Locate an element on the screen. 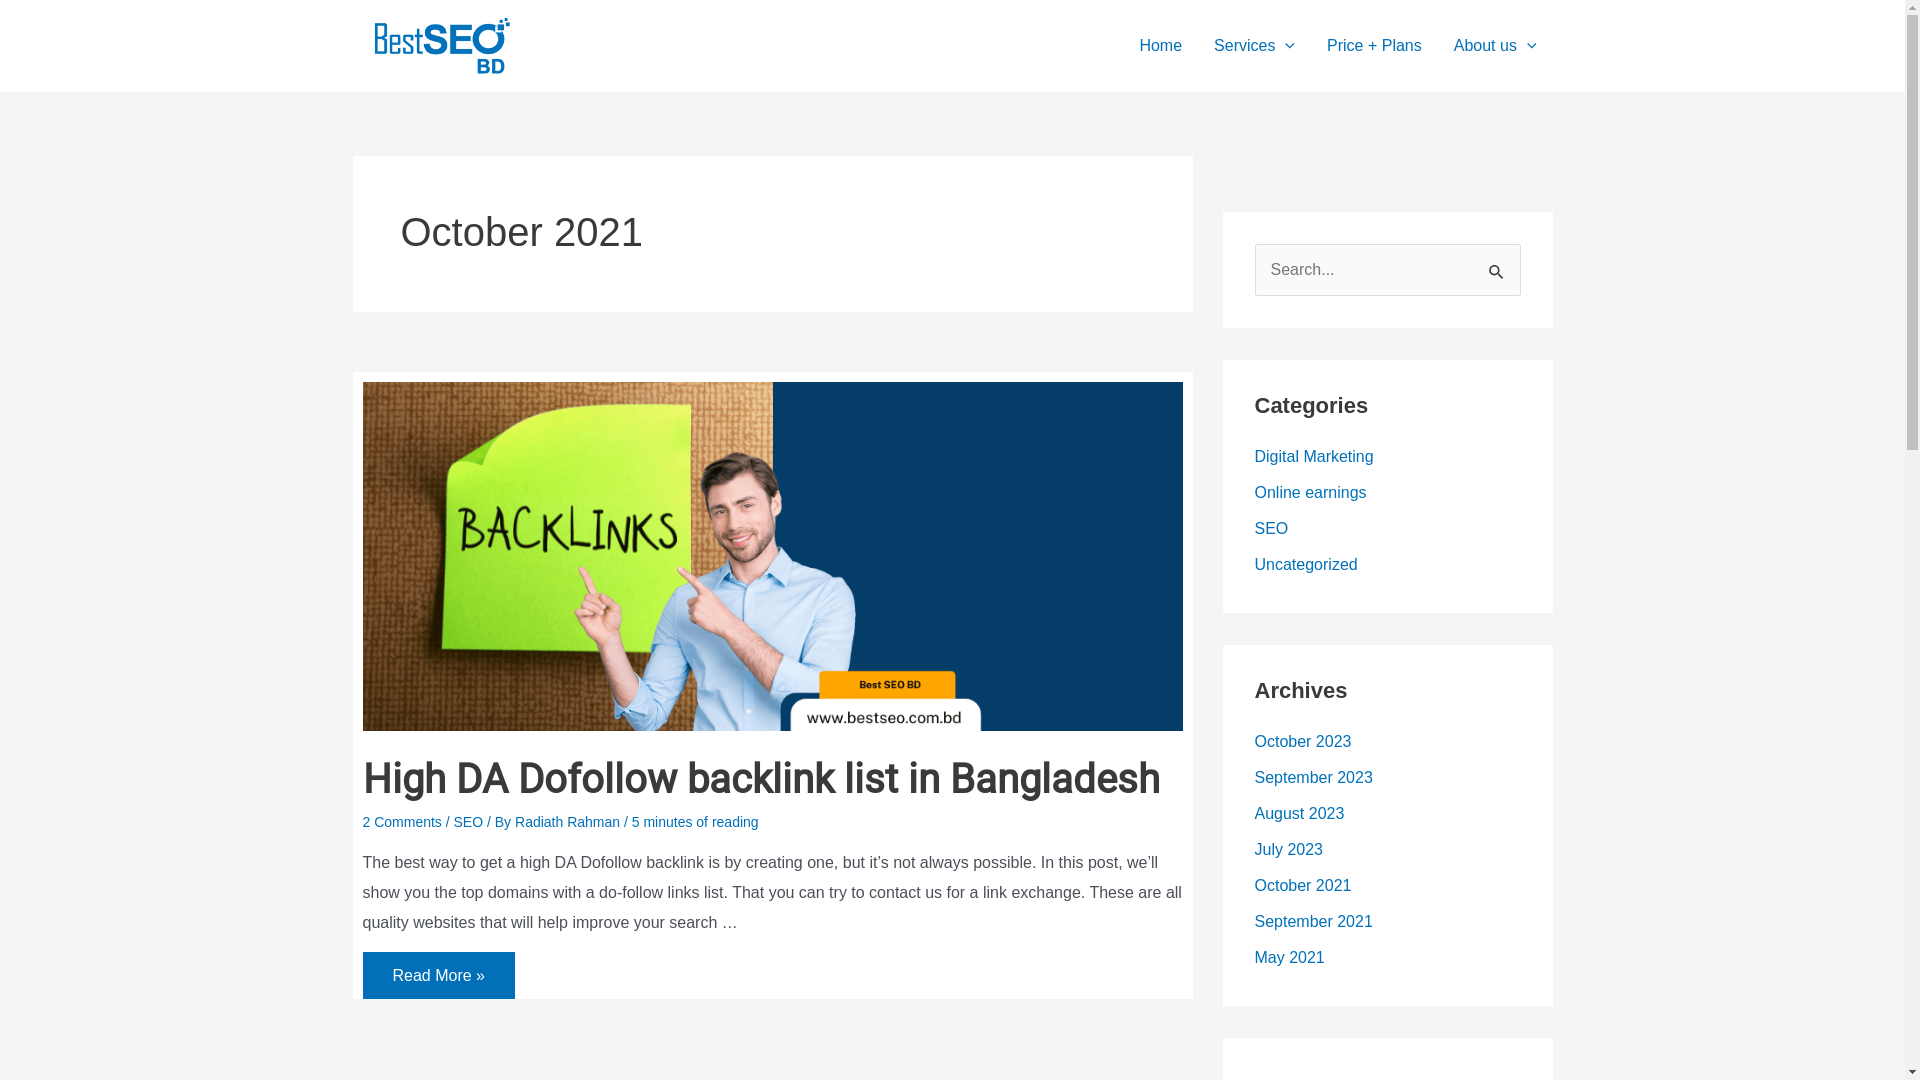 The height and width of the screenshot is (1080, 1920). August 2023 is located at coordinates (1299, 814).